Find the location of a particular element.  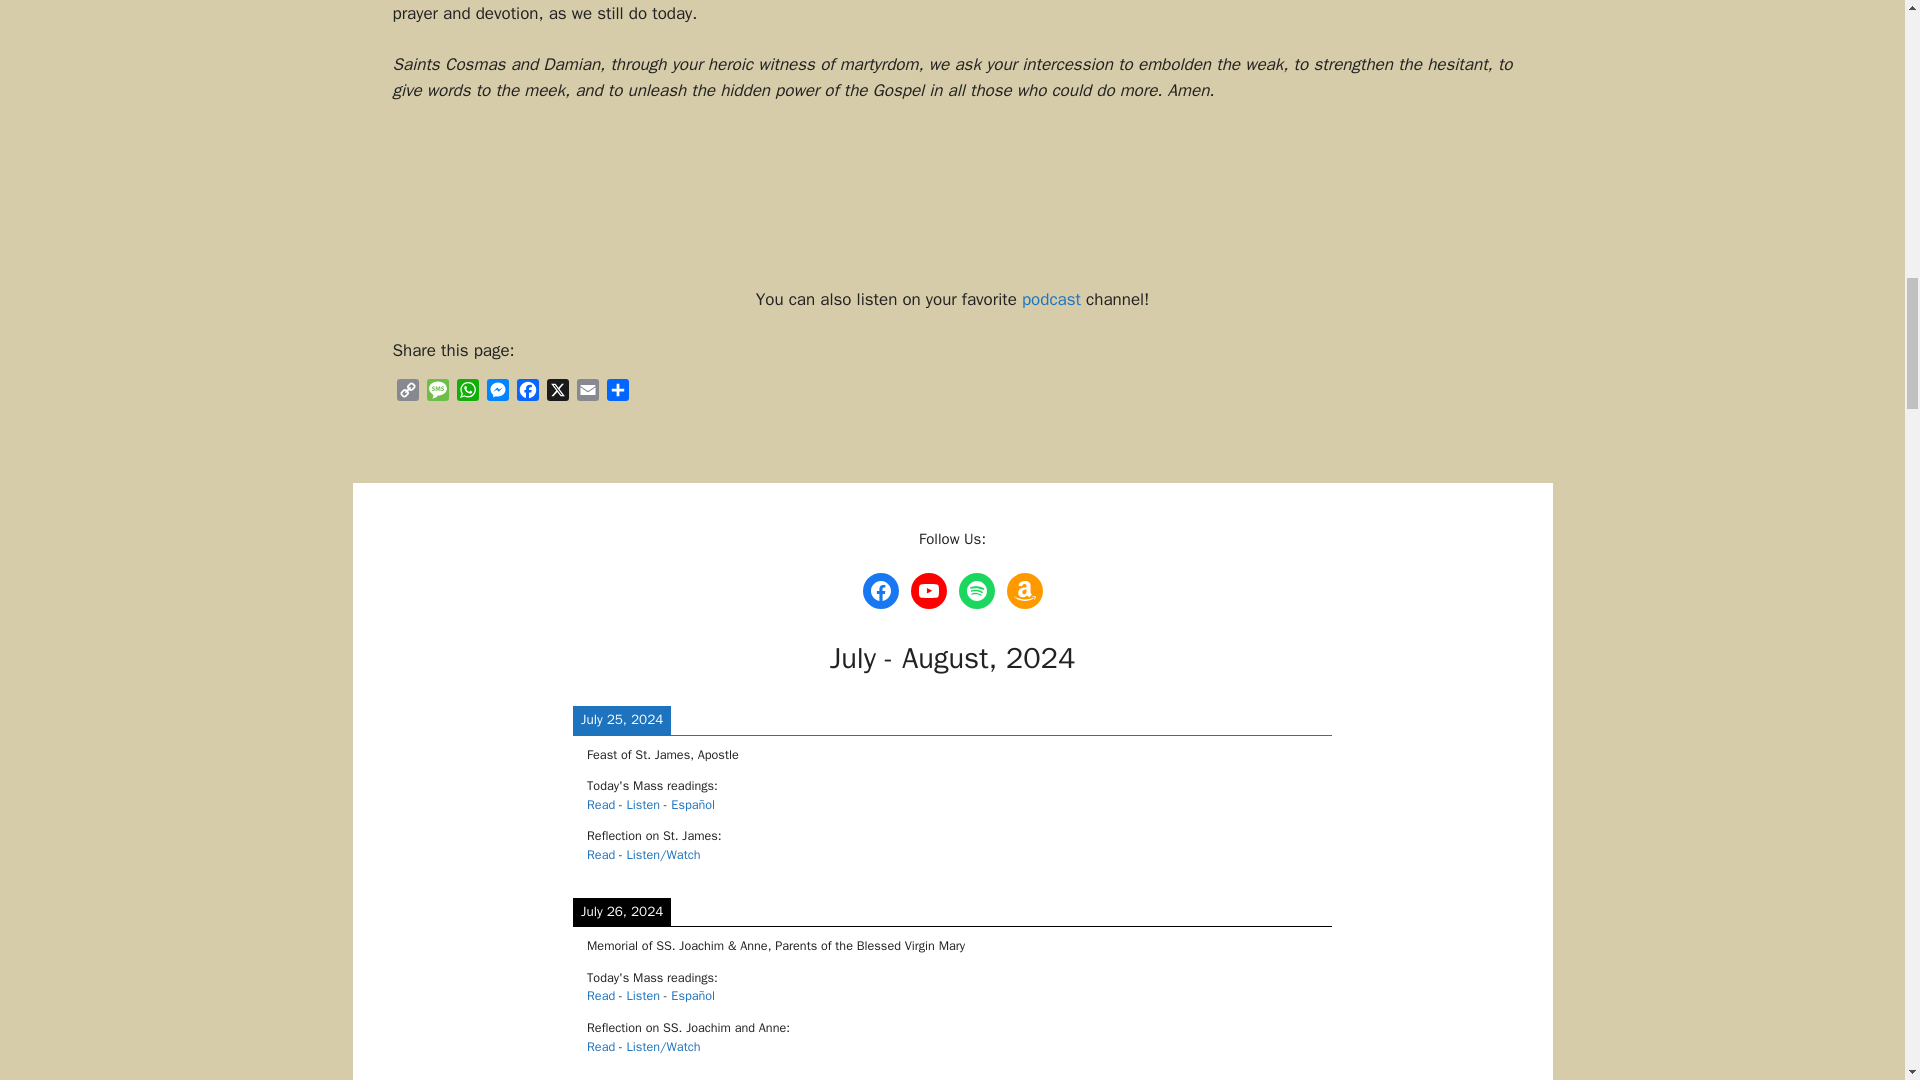

Copy Link is located at coordinates (406, 393).